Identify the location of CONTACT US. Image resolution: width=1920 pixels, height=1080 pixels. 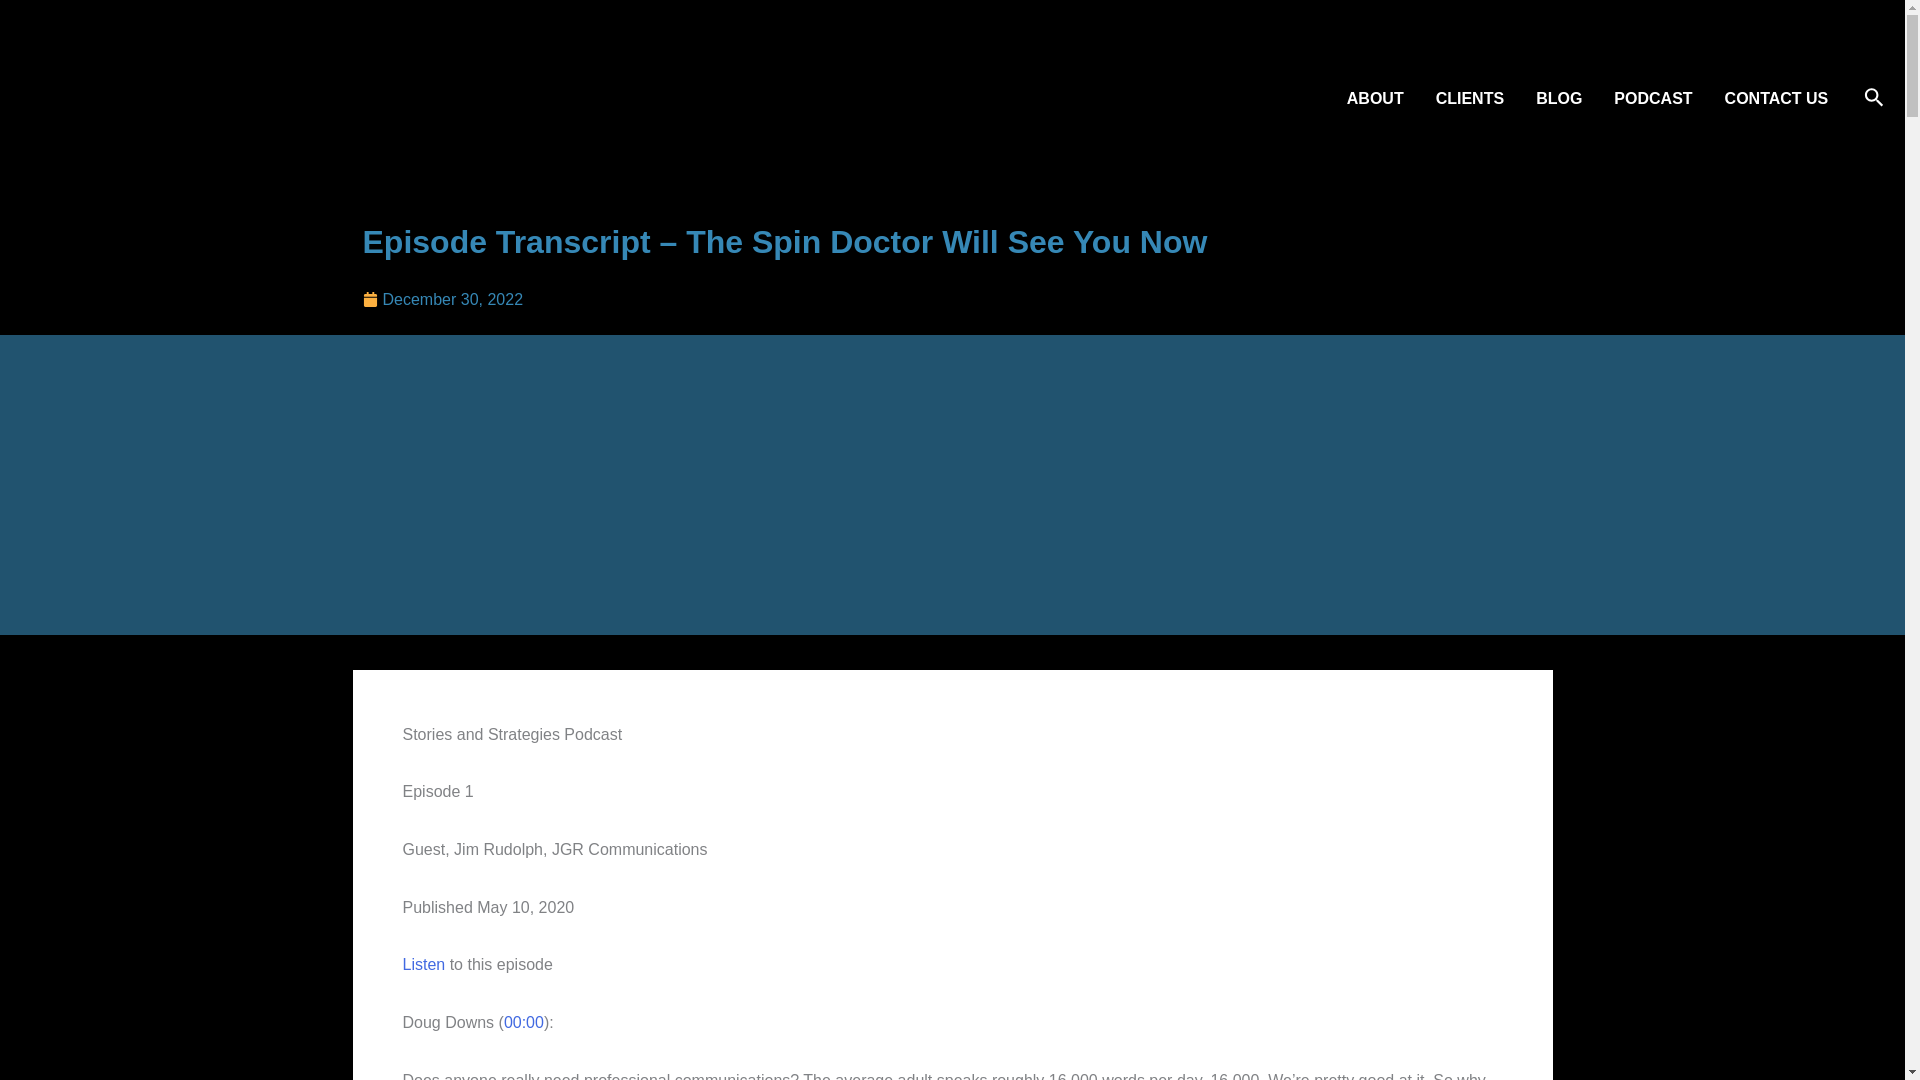
(1776, 98).